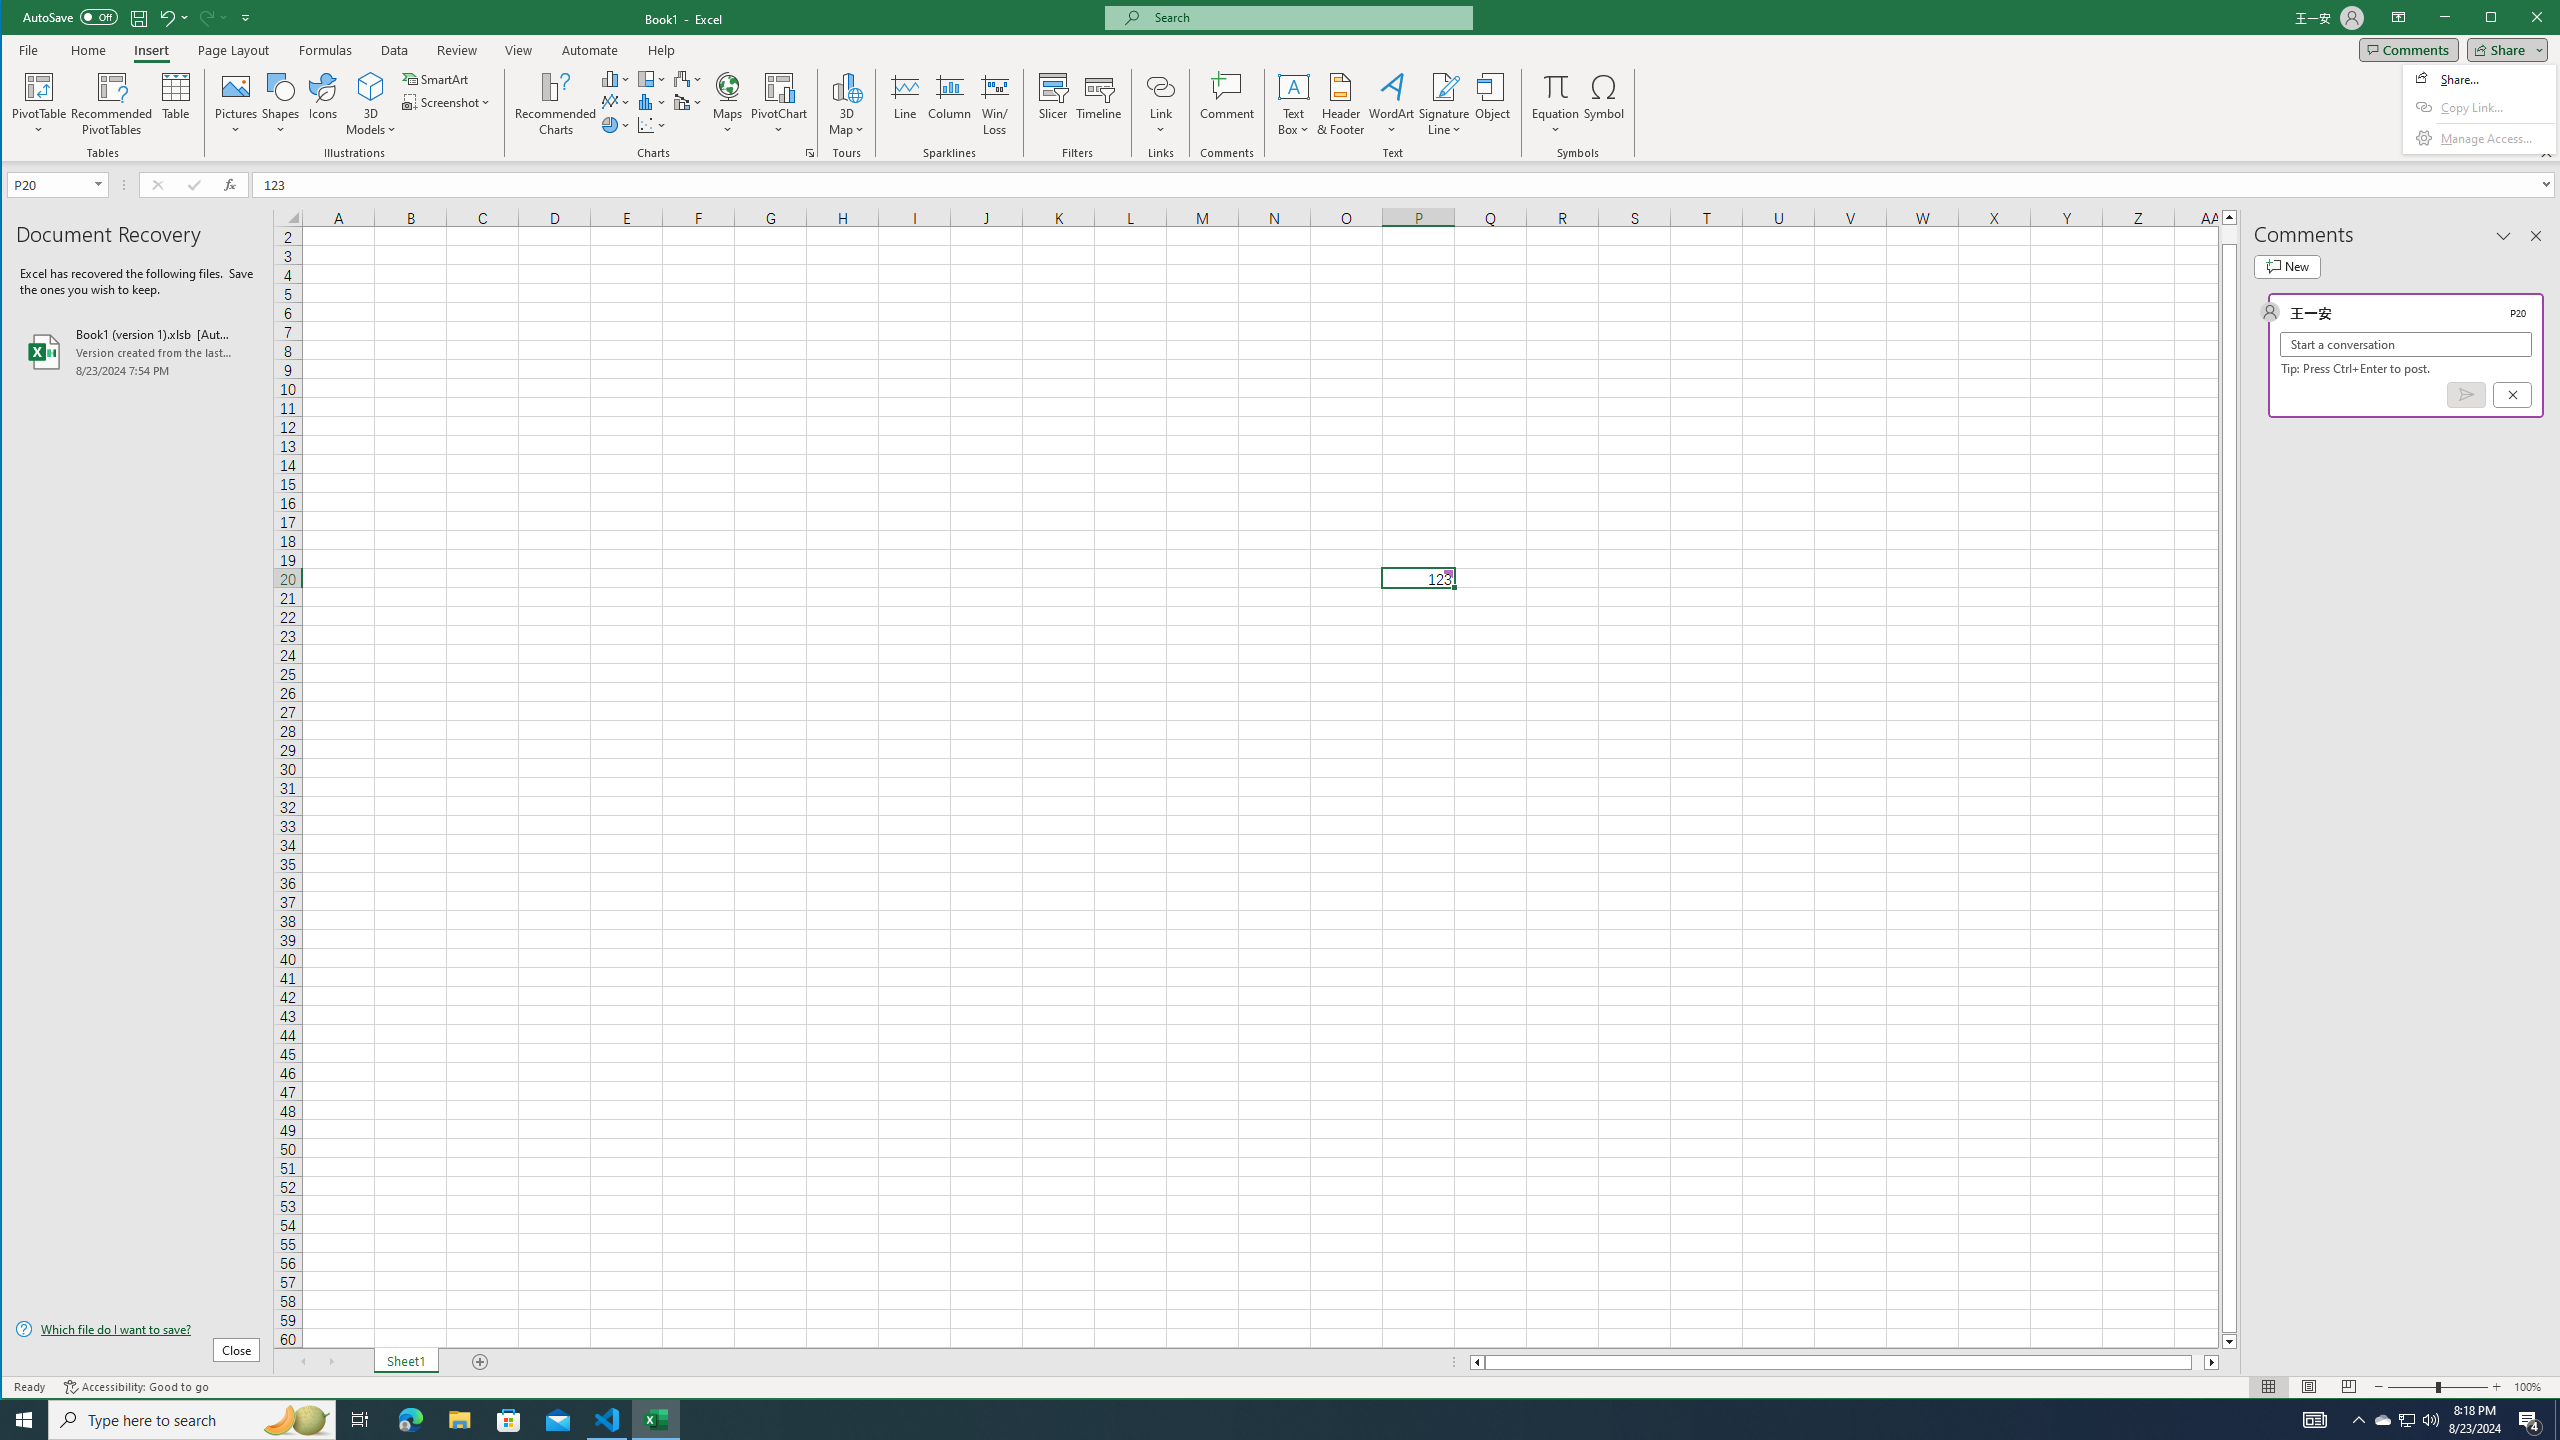 The width and height of the screenshot is (2560, 1440). What do you see at coordinates (192, 1420) in the screenshot?
I see `Type here to search` at bounding box center [192, 1420].